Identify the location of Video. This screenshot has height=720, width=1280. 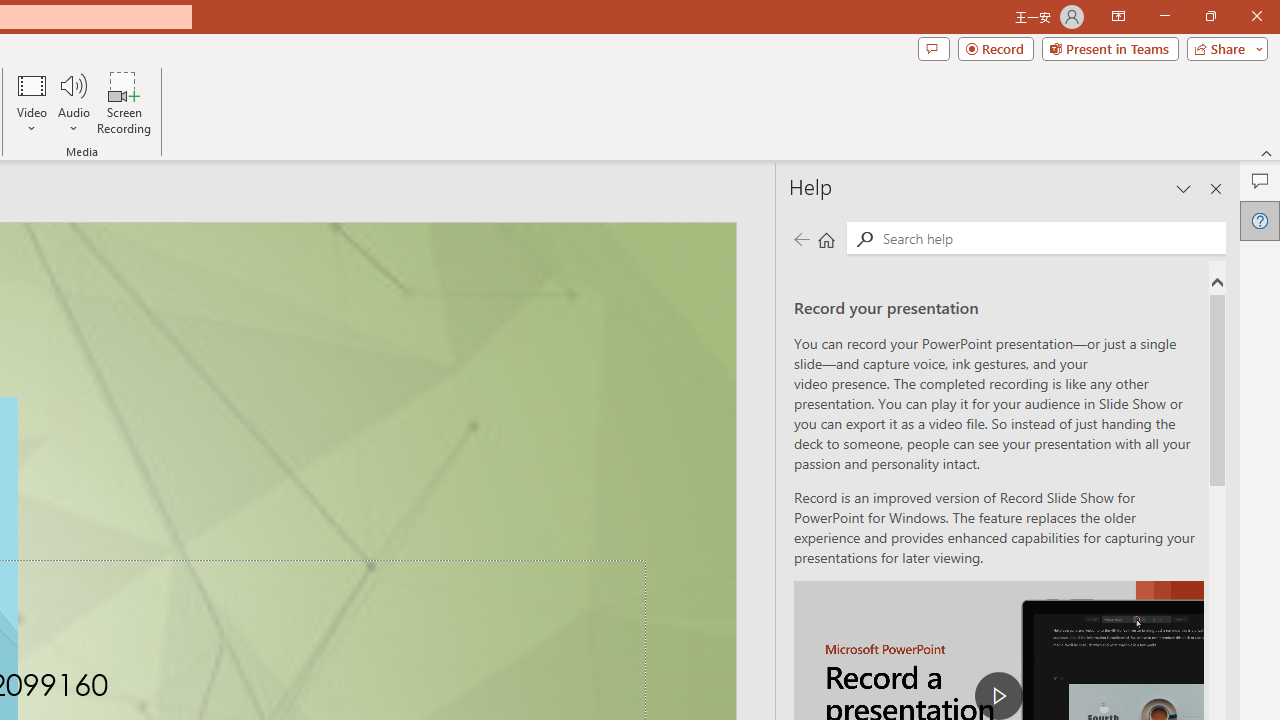
(32, 102).